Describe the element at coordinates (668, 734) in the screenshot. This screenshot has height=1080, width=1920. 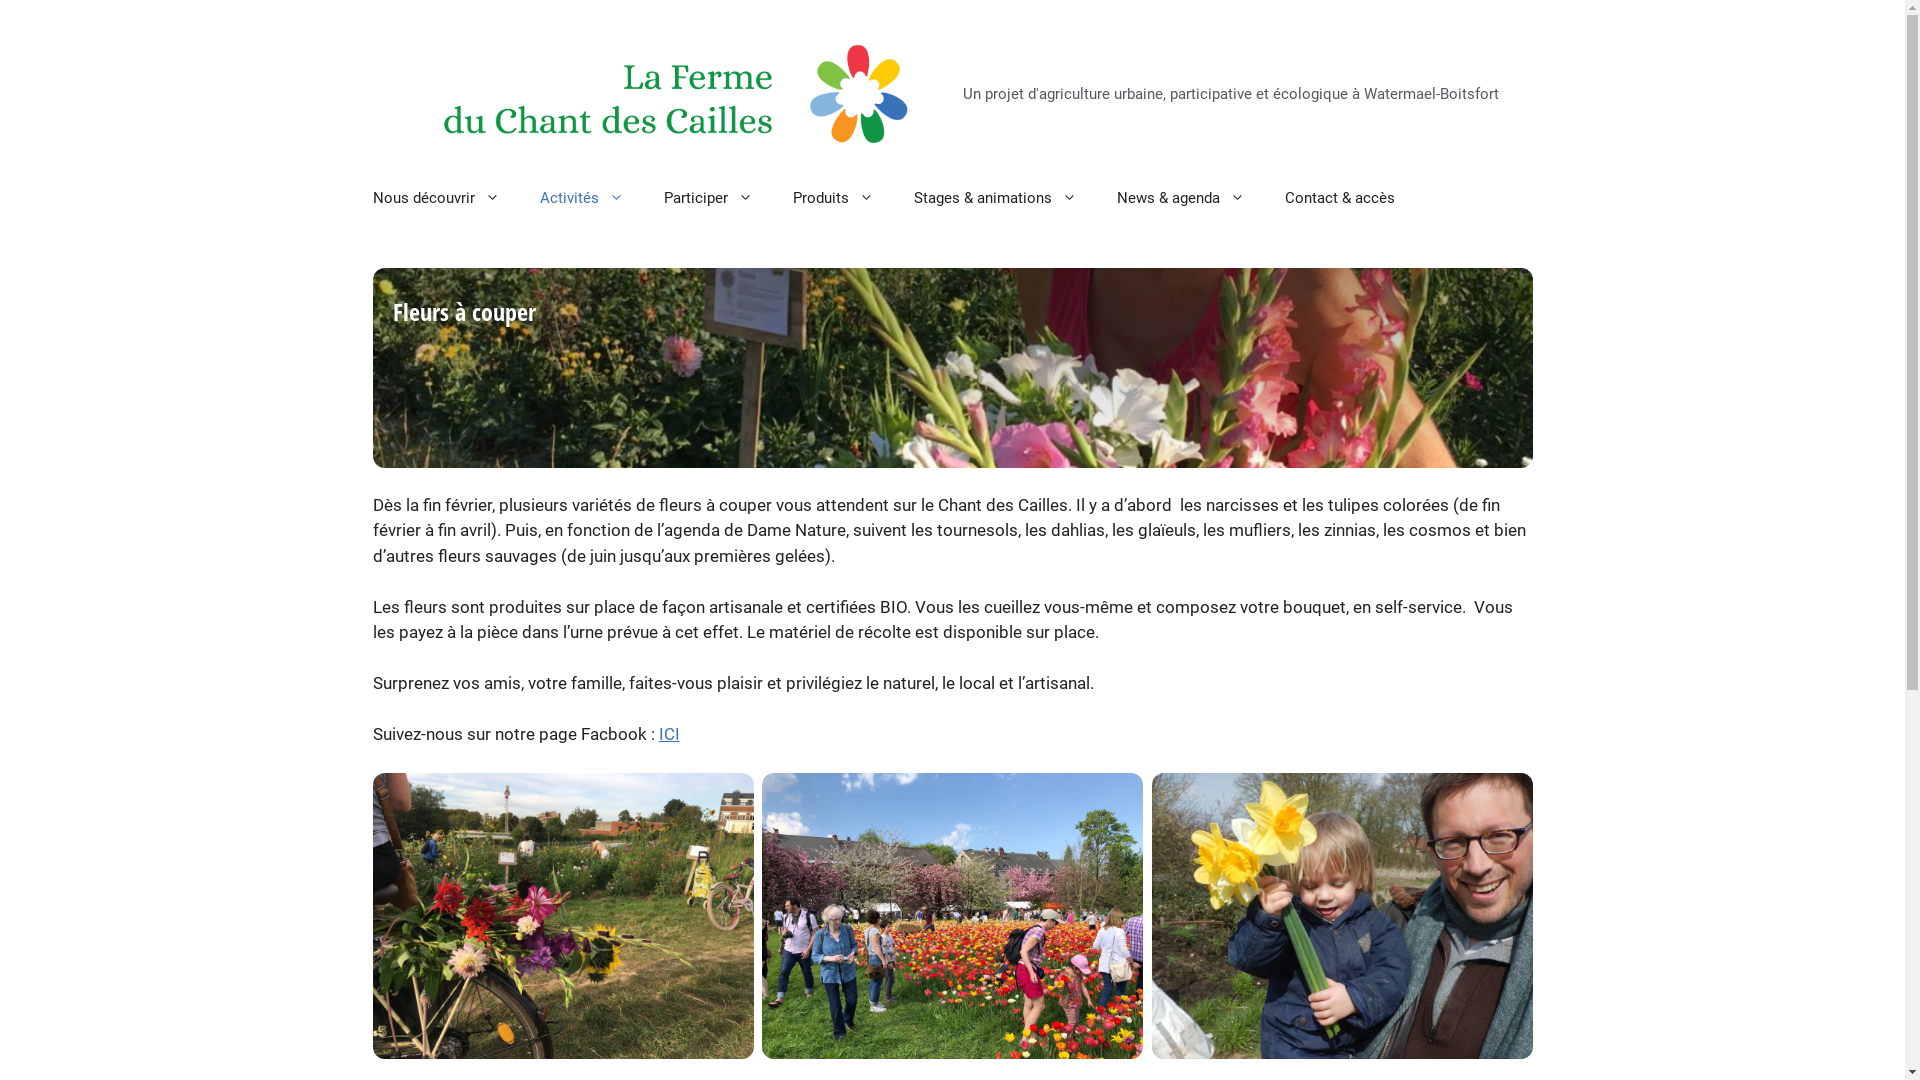
I see `ICI` at that location.